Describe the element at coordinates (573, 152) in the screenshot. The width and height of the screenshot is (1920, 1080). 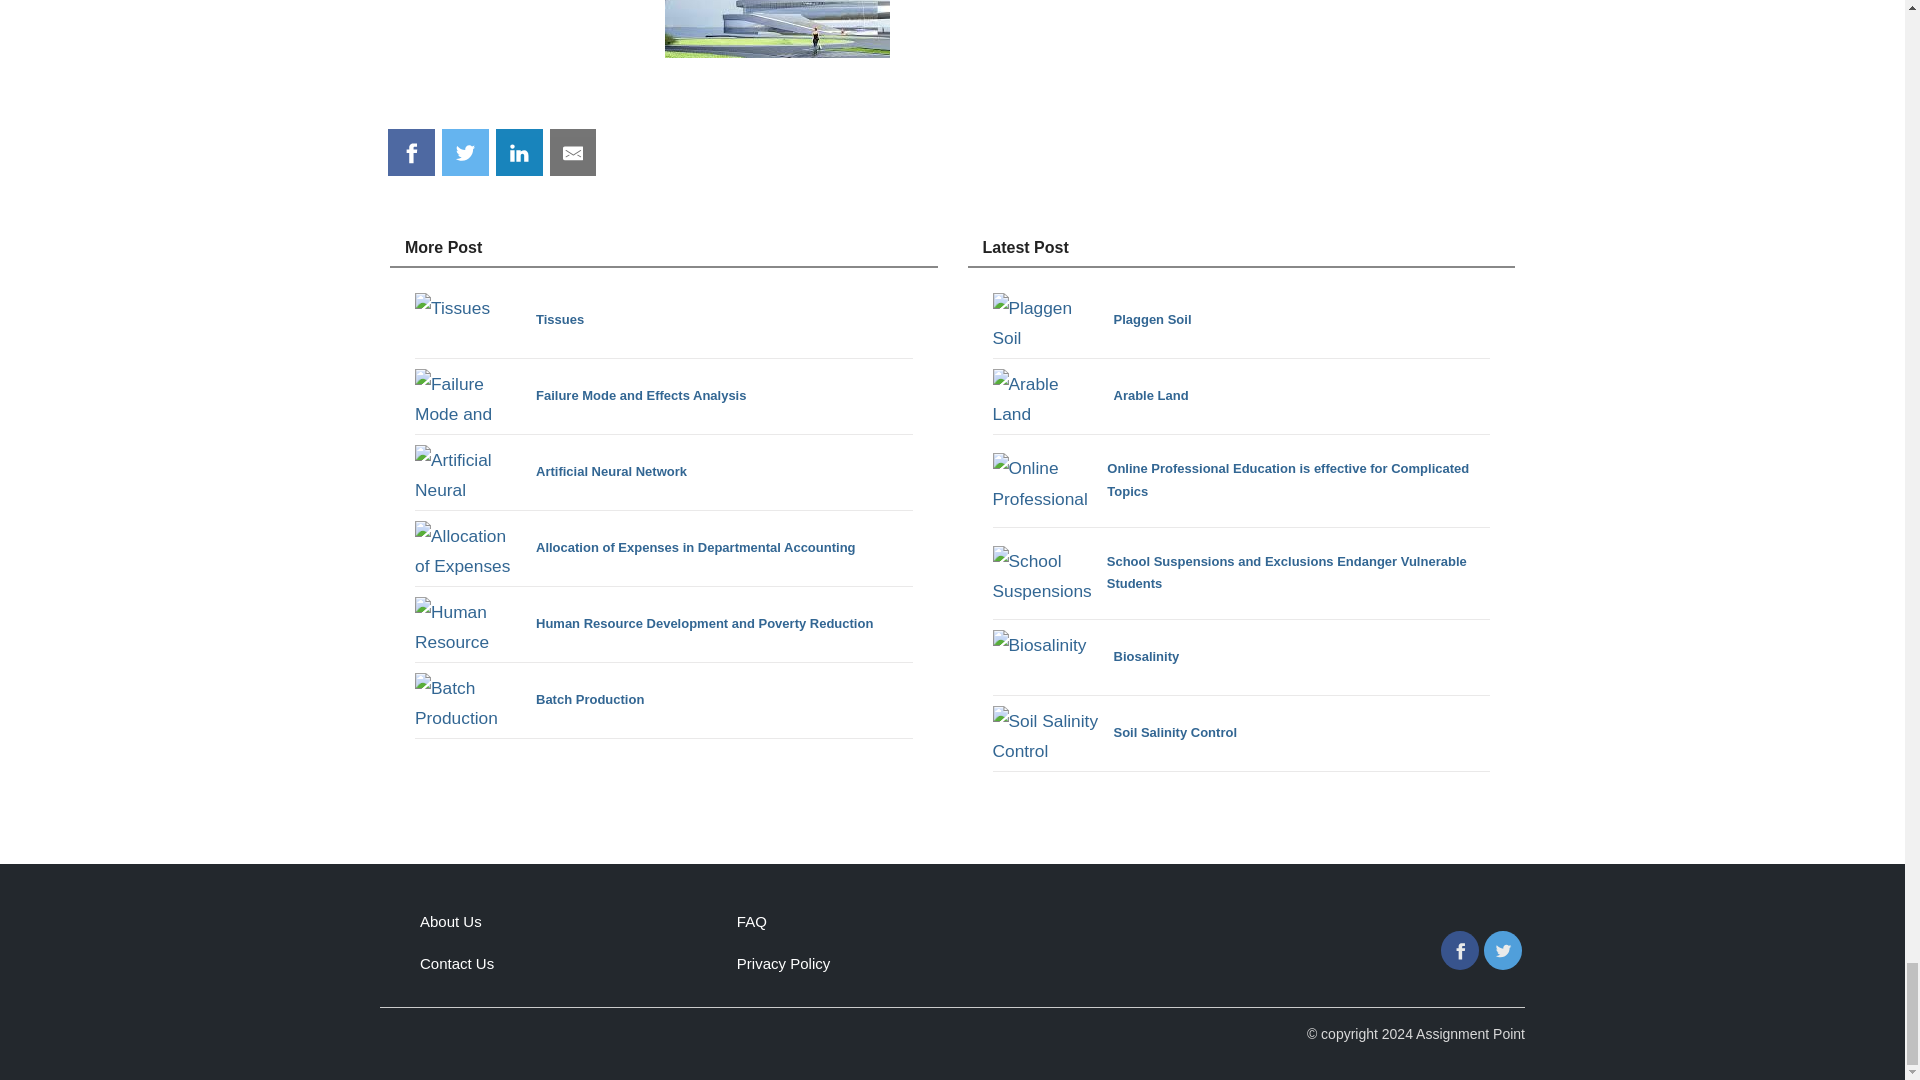
I see `Share on Email` at that location.